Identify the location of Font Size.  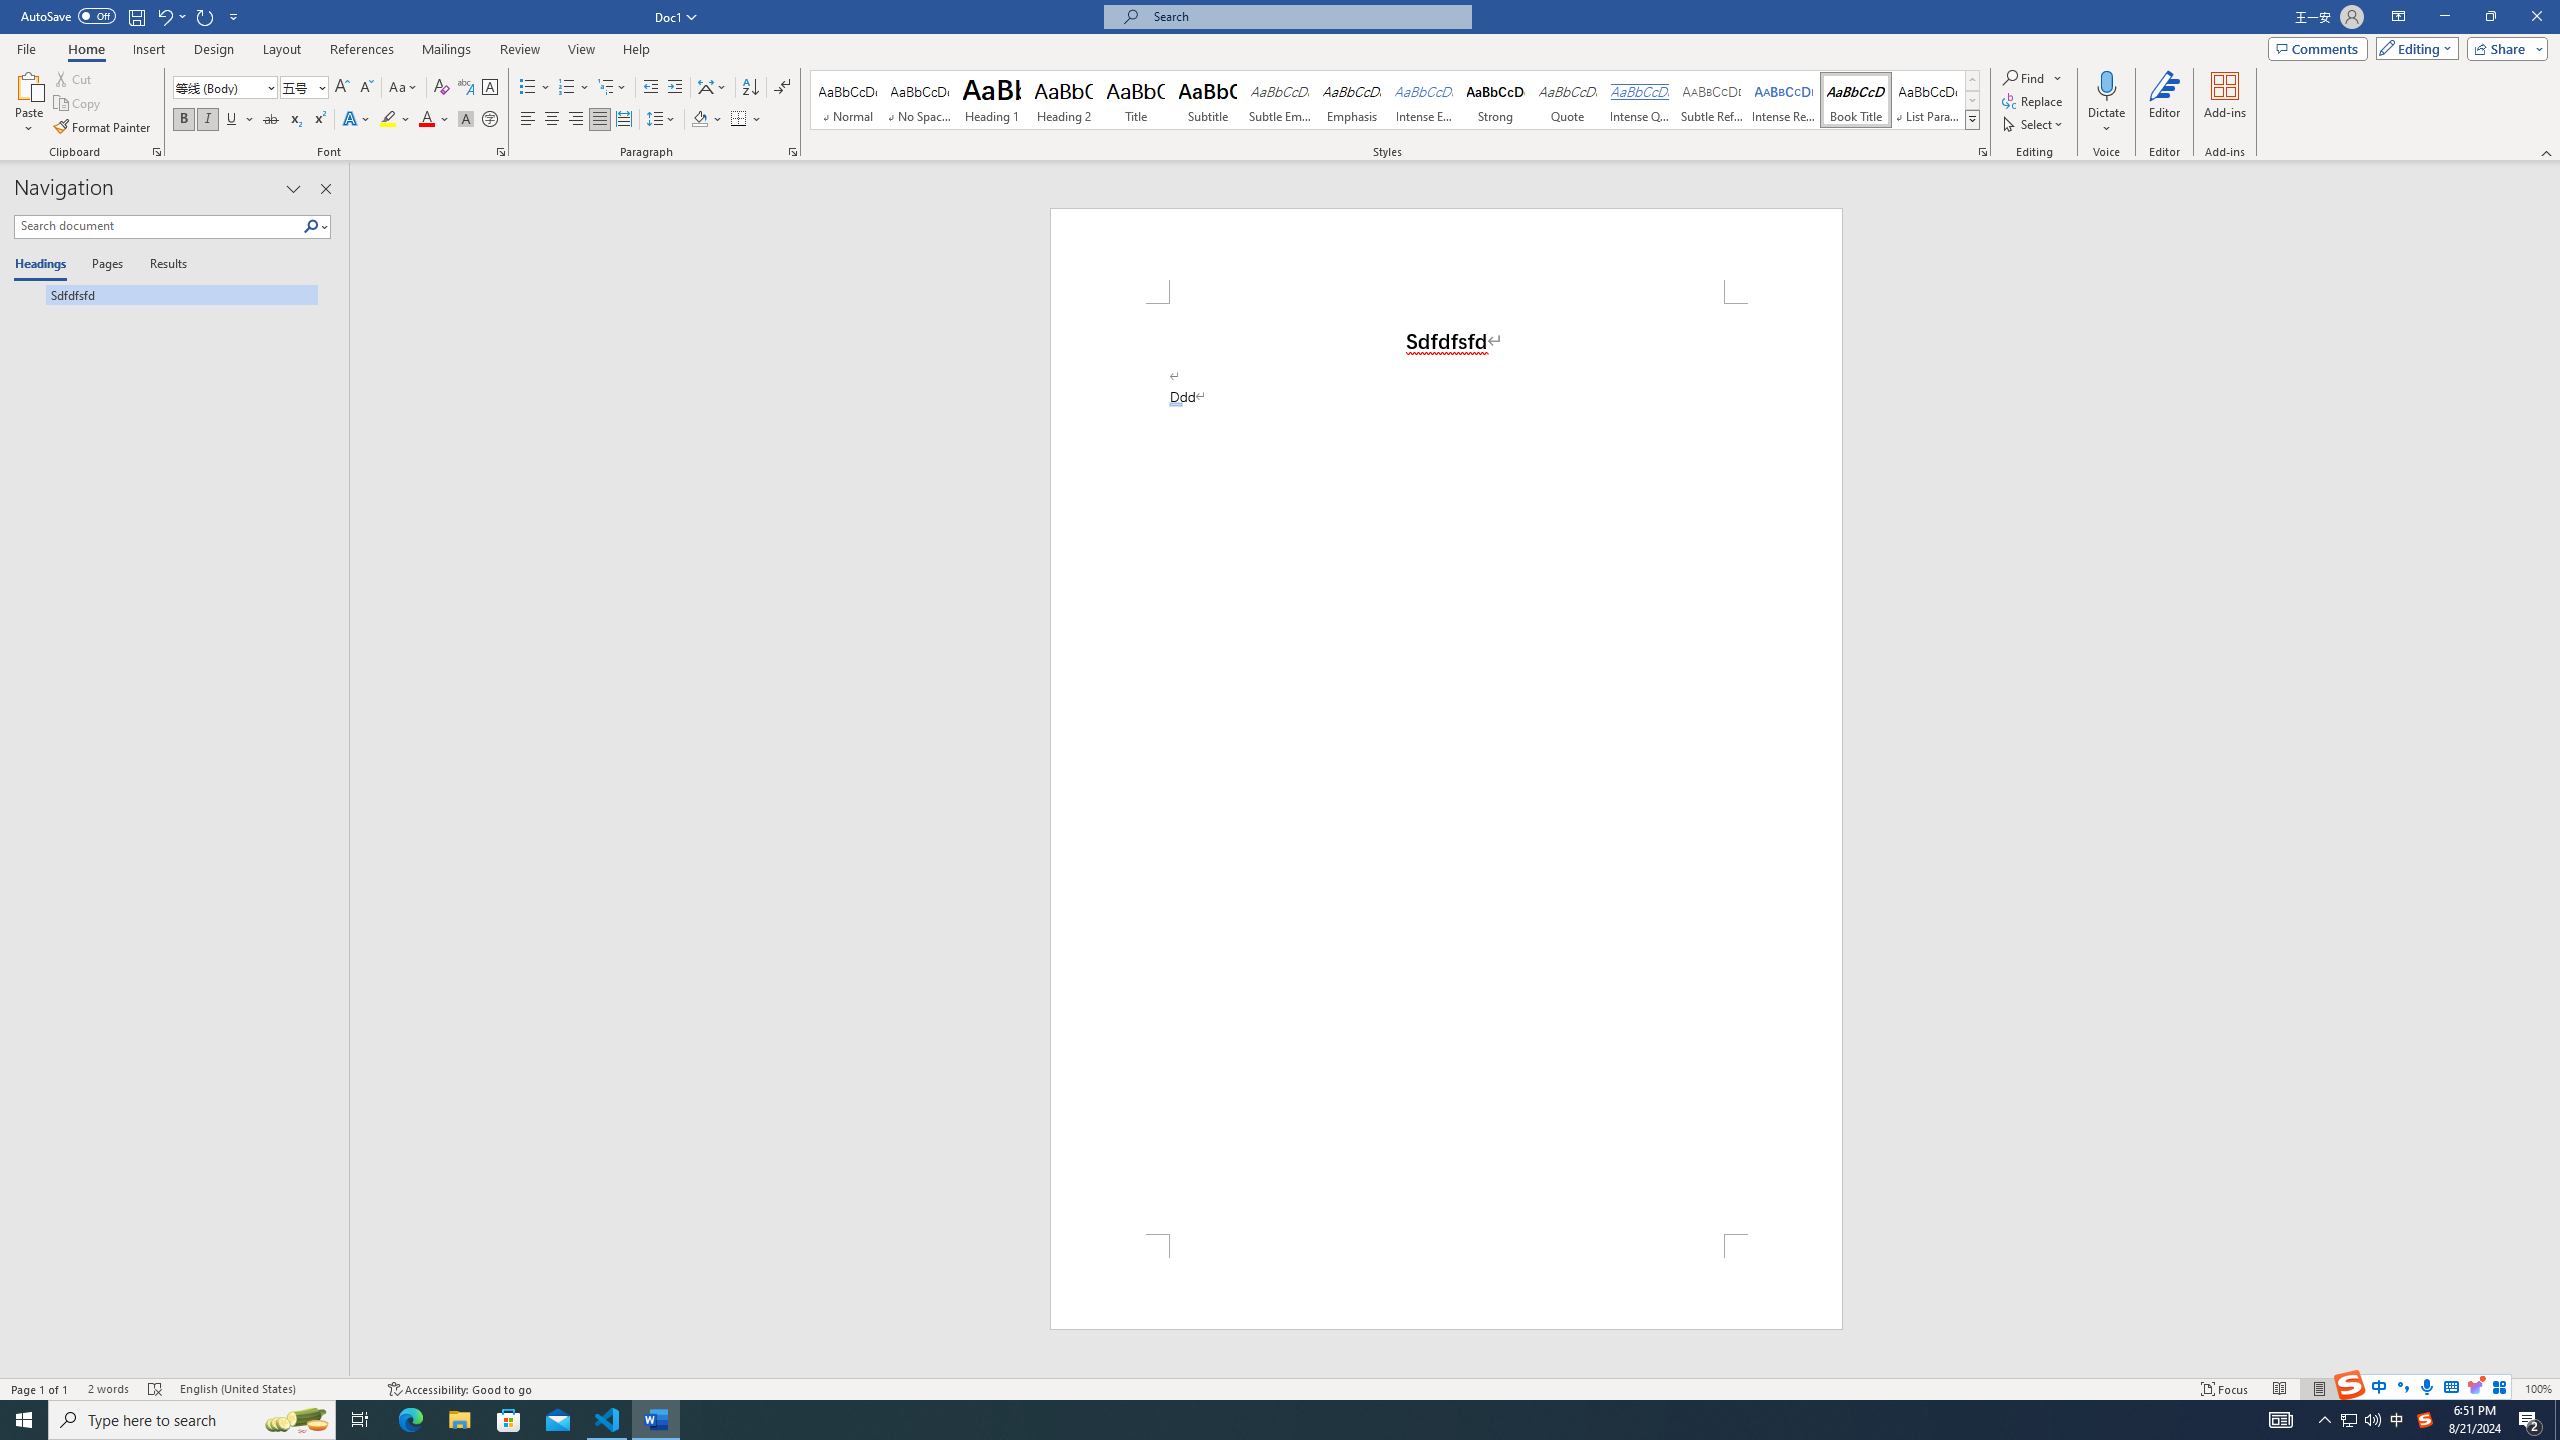
(304, 88).